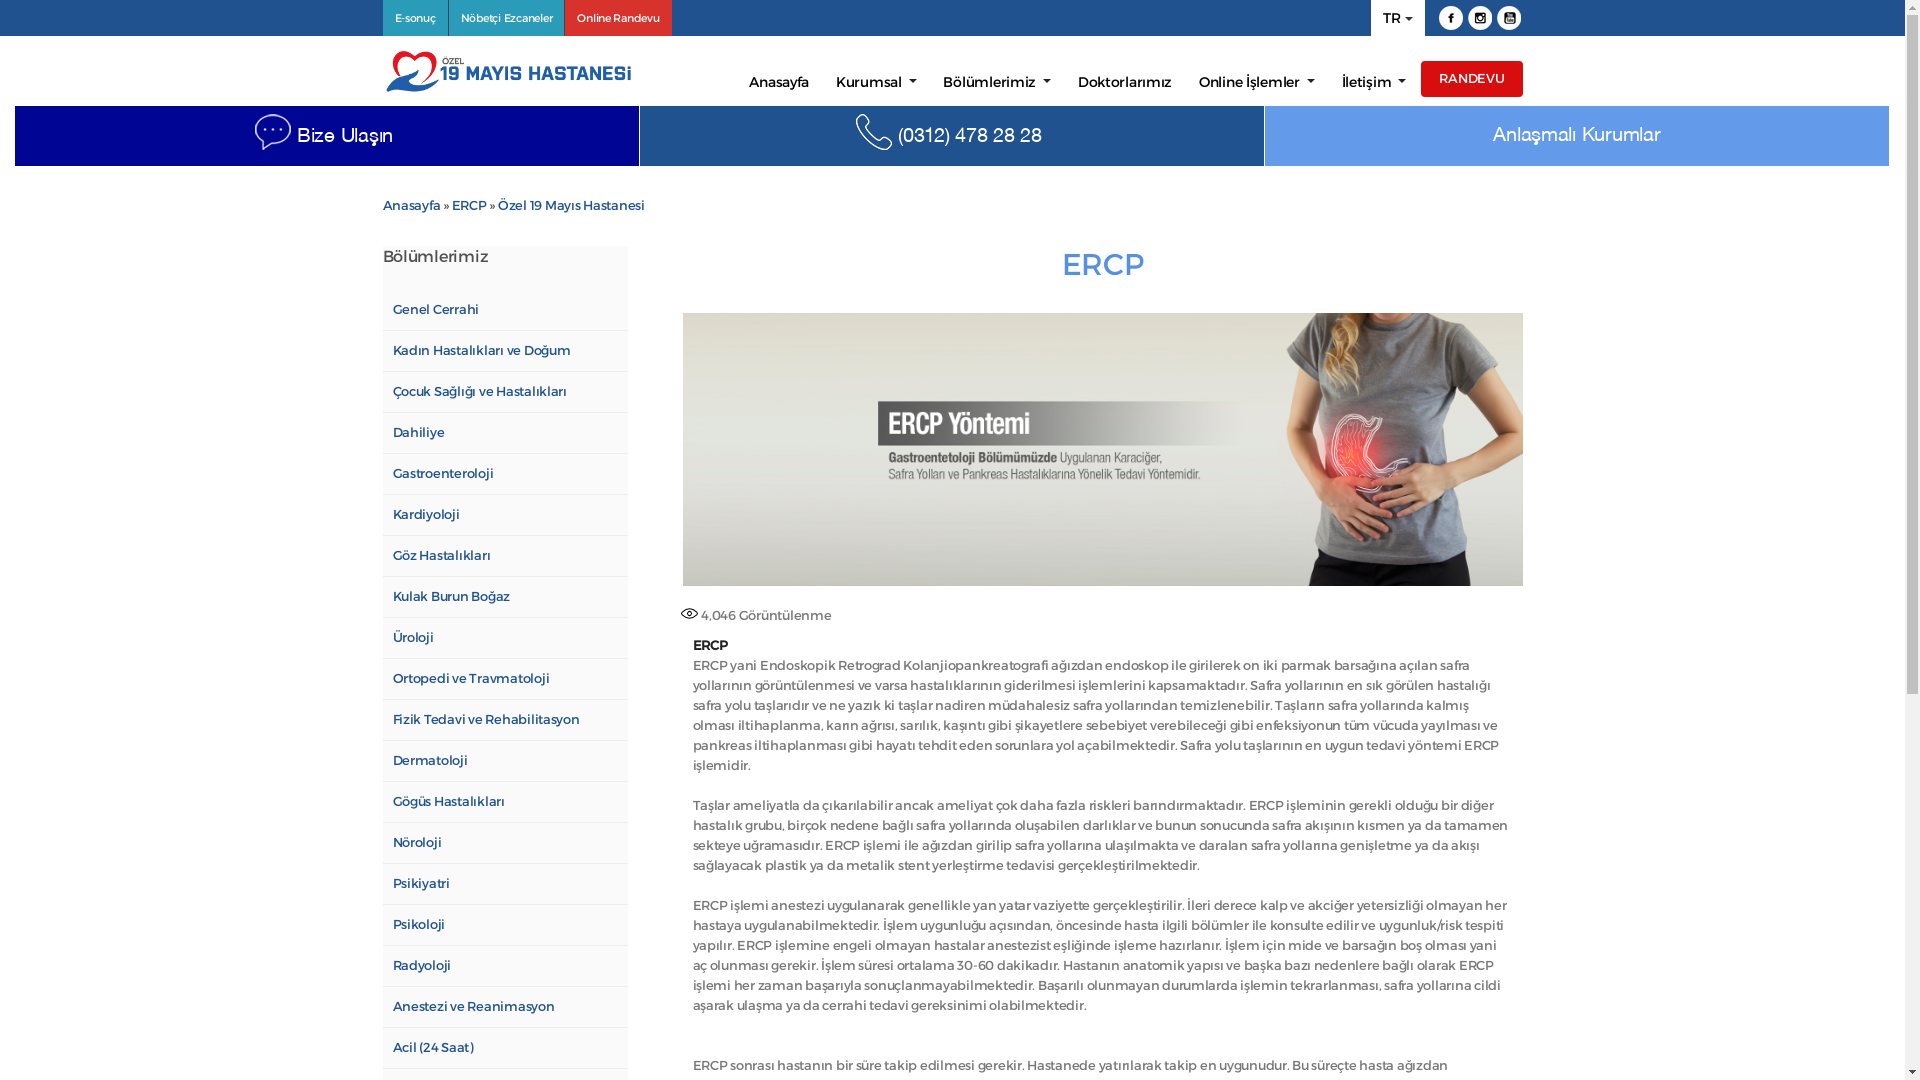 The height and width of the screenshot is (1080, 1920). I want to click on Psikoloji, so click(504, 924).